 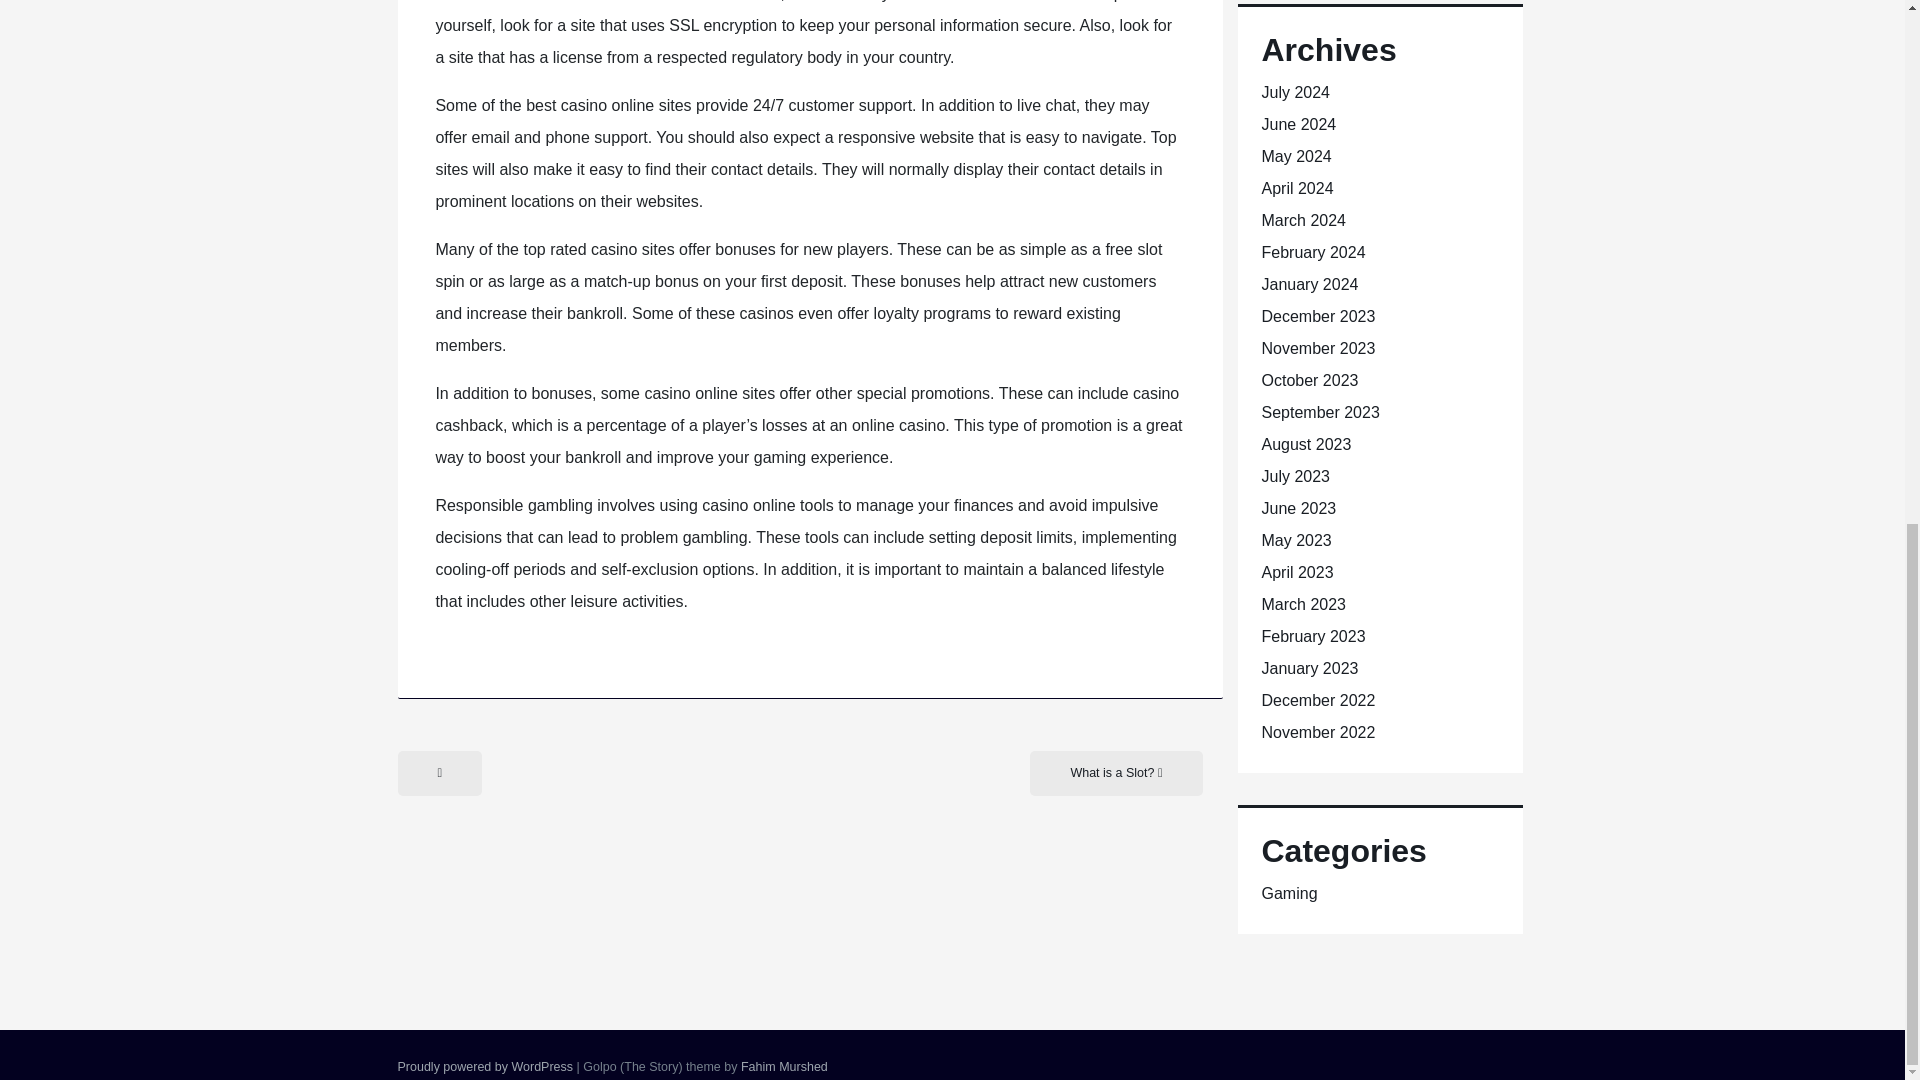 What do you see at coordinates (1296, 540) in the screenshot?
I see `May 2023` at bounding box center [1296, 540].